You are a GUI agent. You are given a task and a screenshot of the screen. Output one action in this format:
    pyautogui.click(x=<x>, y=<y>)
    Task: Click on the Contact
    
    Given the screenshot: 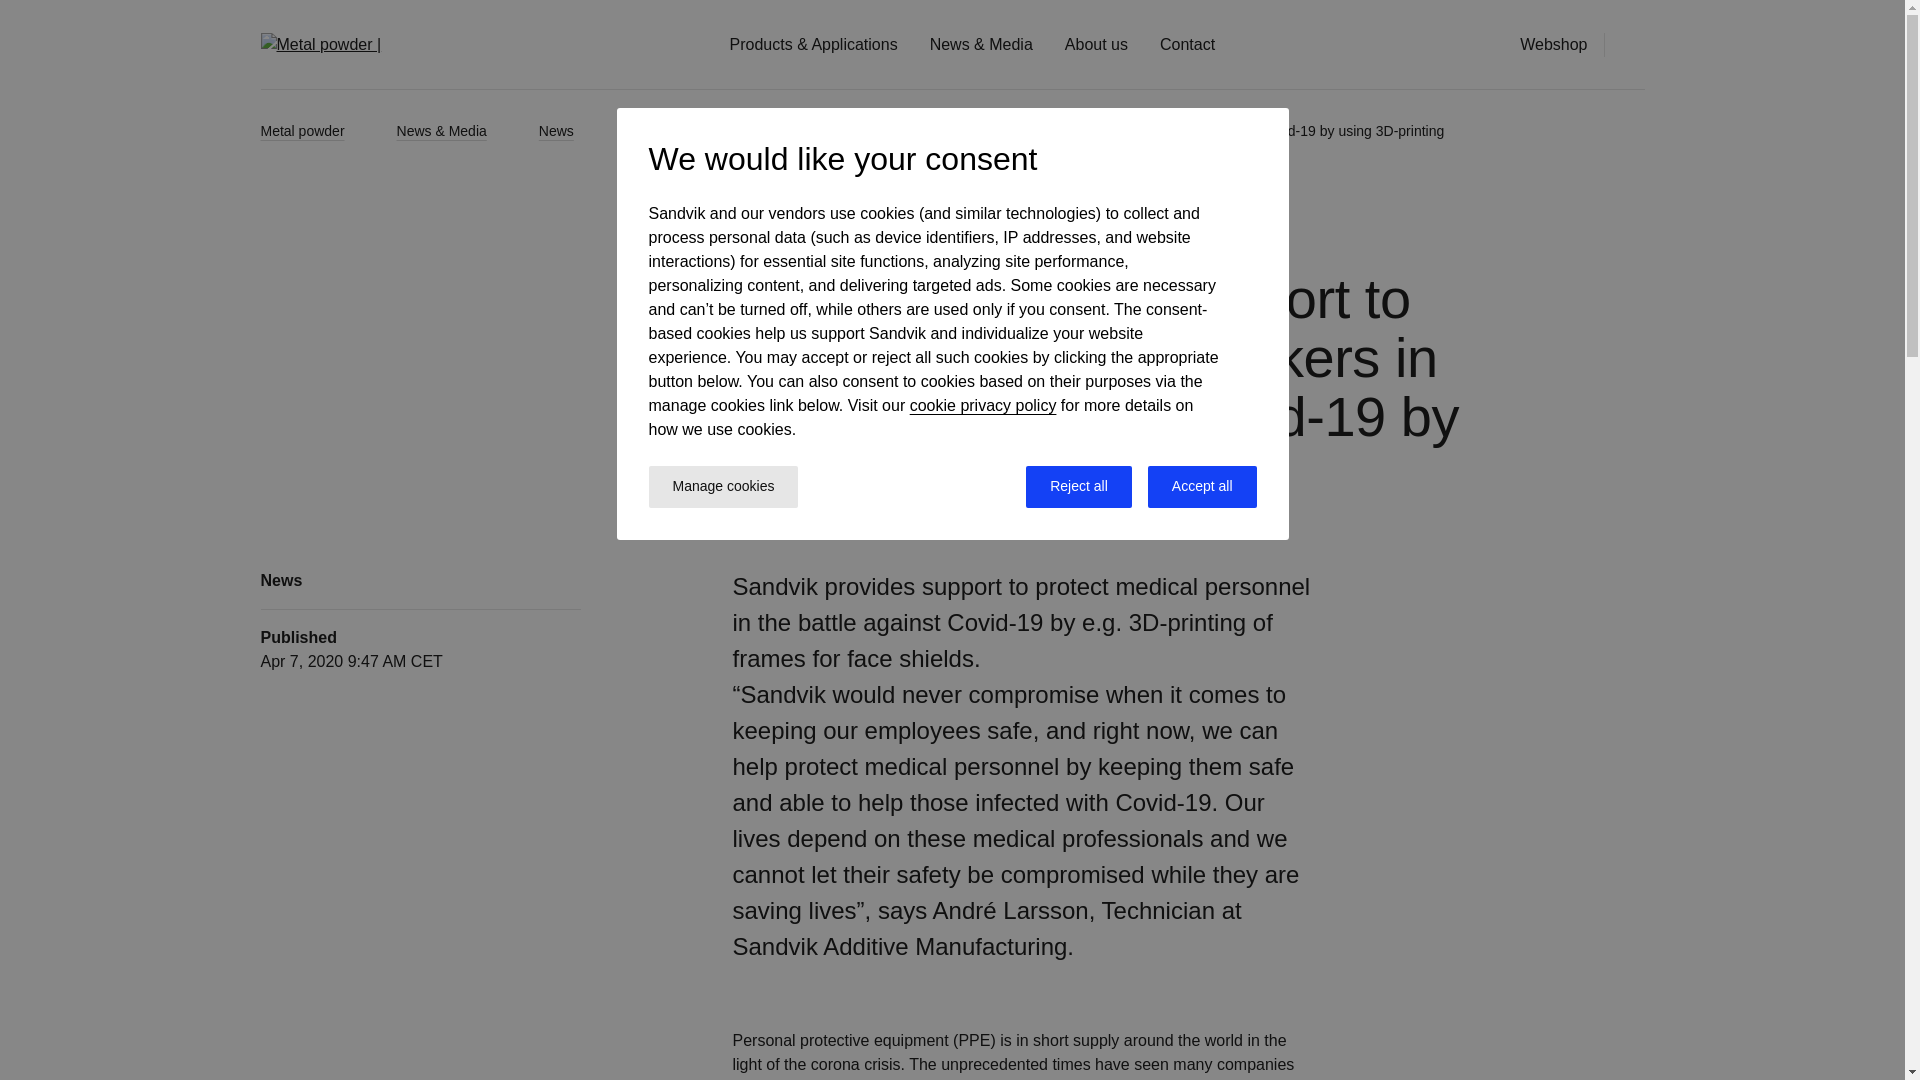 What is the action you would take?
    pyautogui.click(x=1187, y=44)
    